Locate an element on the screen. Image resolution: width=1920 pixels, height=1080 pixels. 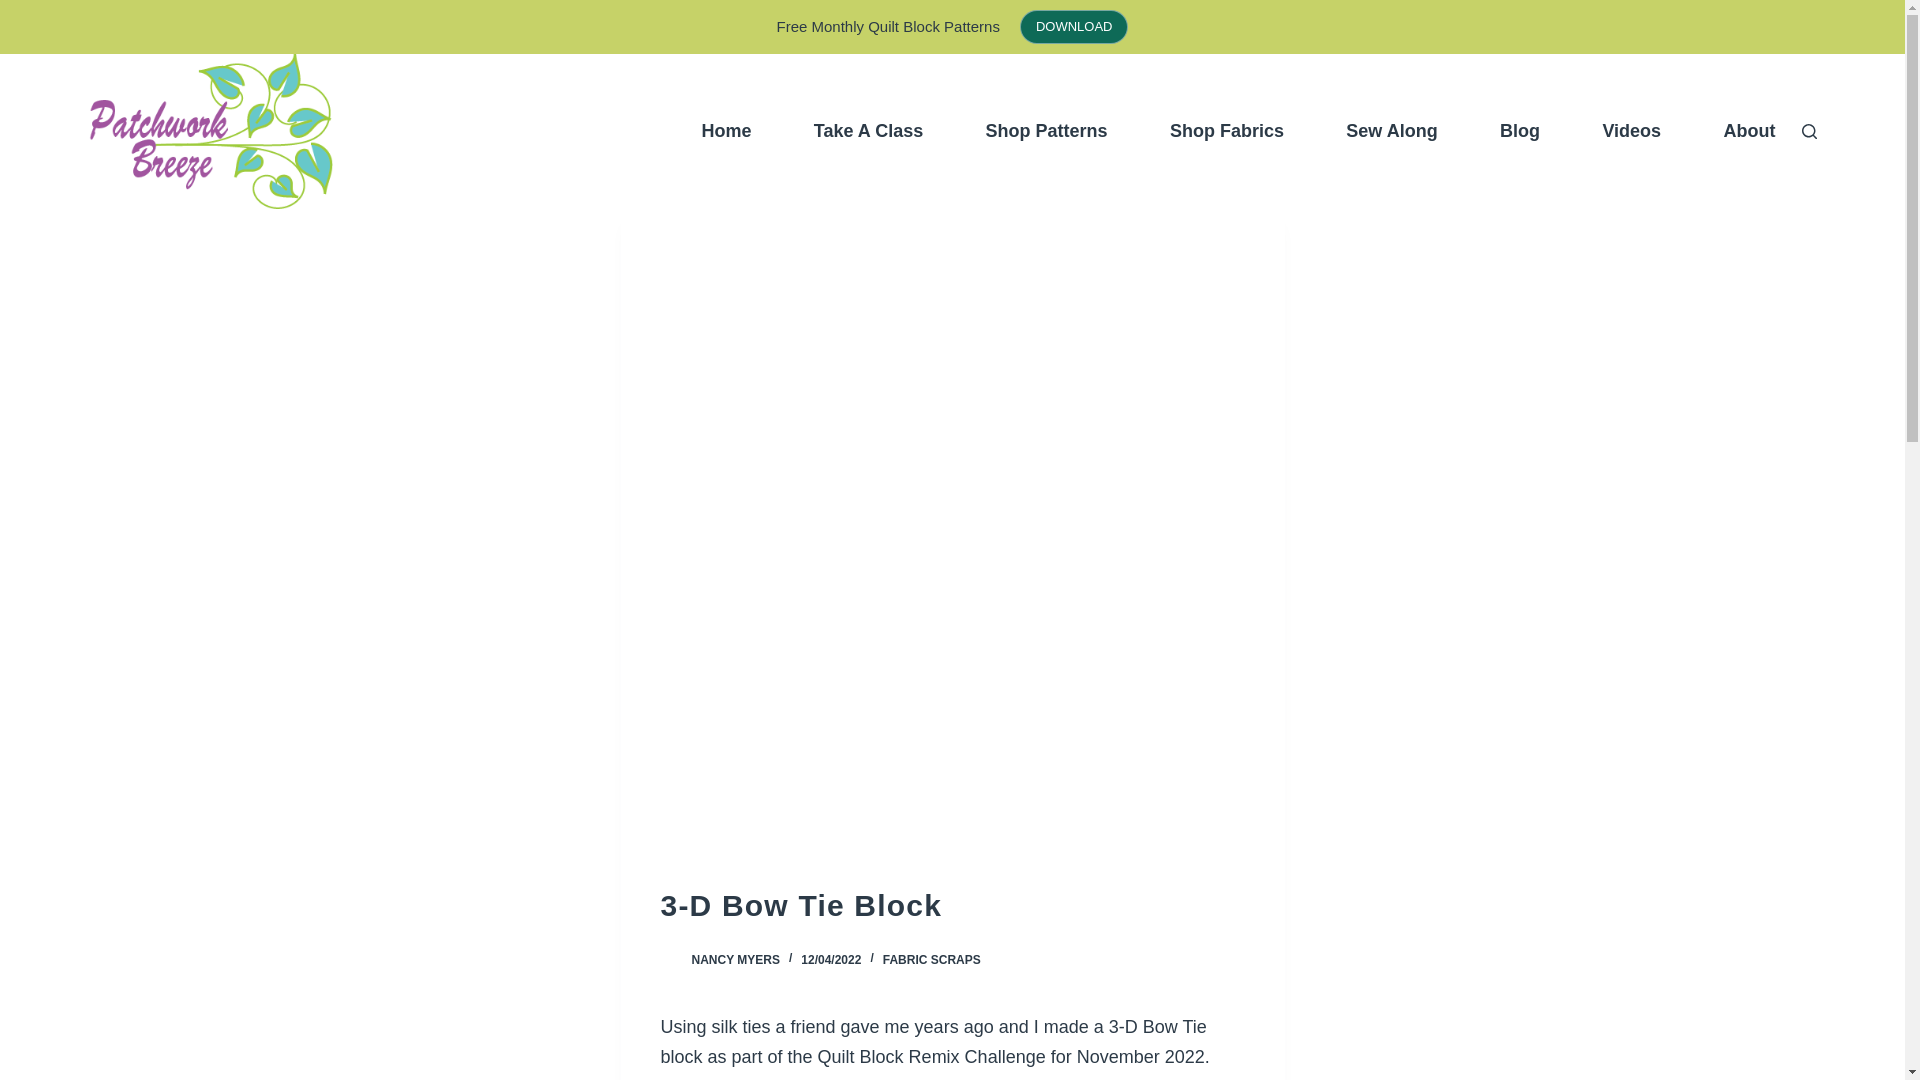
3-D Bow Tie Block is located at coordinates (952, 905).